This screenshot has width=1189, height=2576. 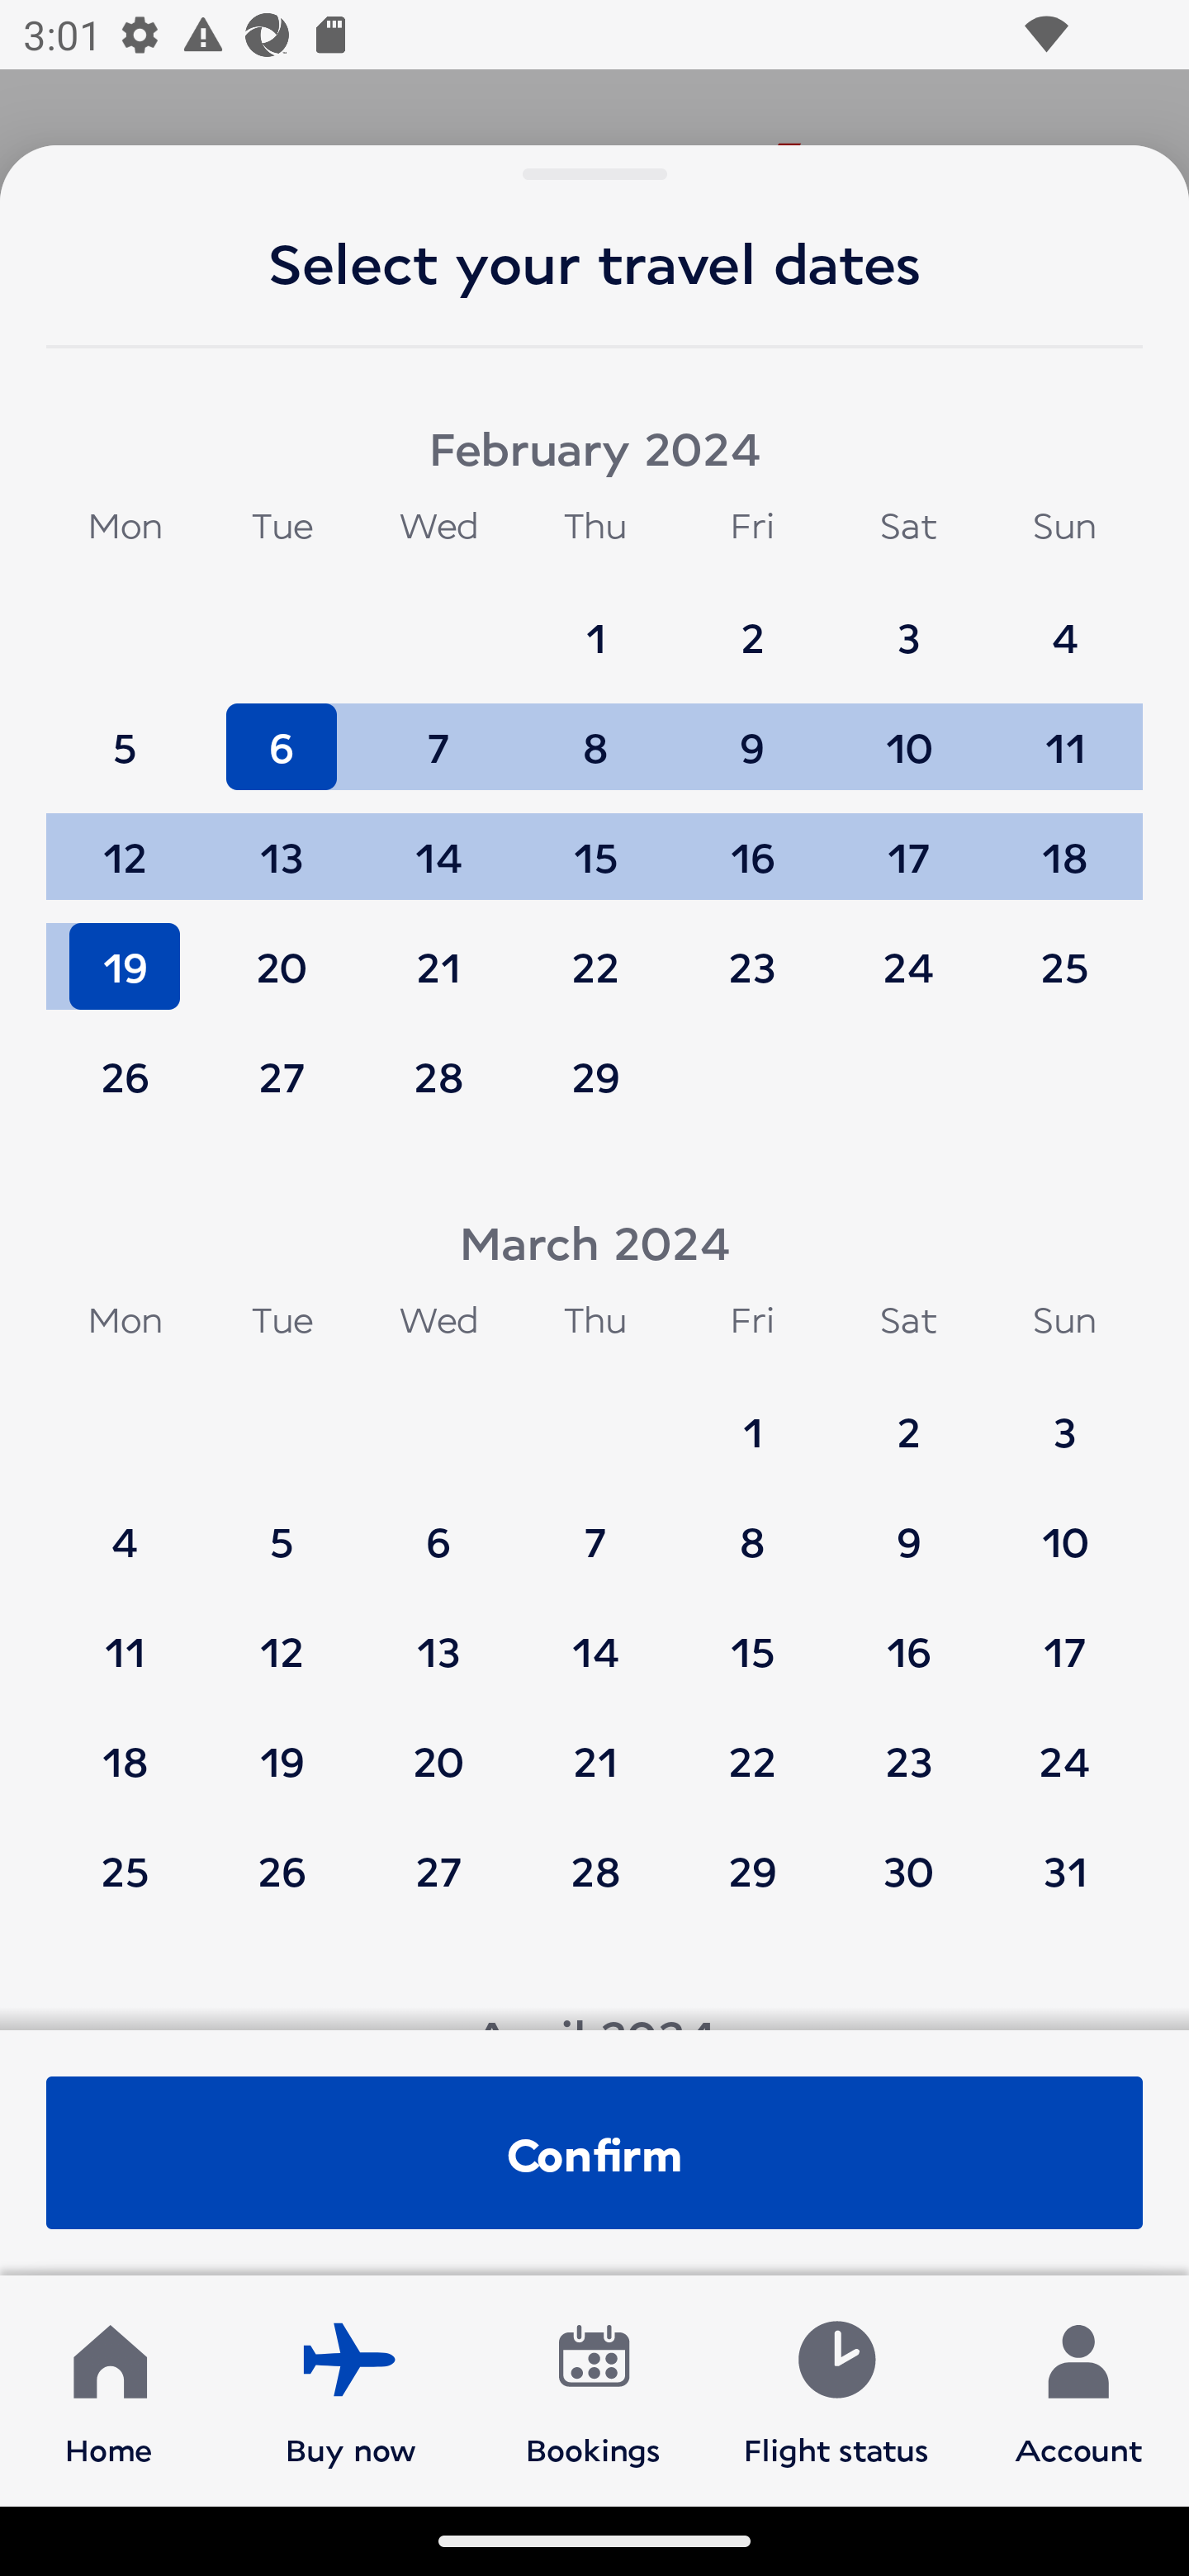 I want to click on 27, so click(x=282, y=1077).